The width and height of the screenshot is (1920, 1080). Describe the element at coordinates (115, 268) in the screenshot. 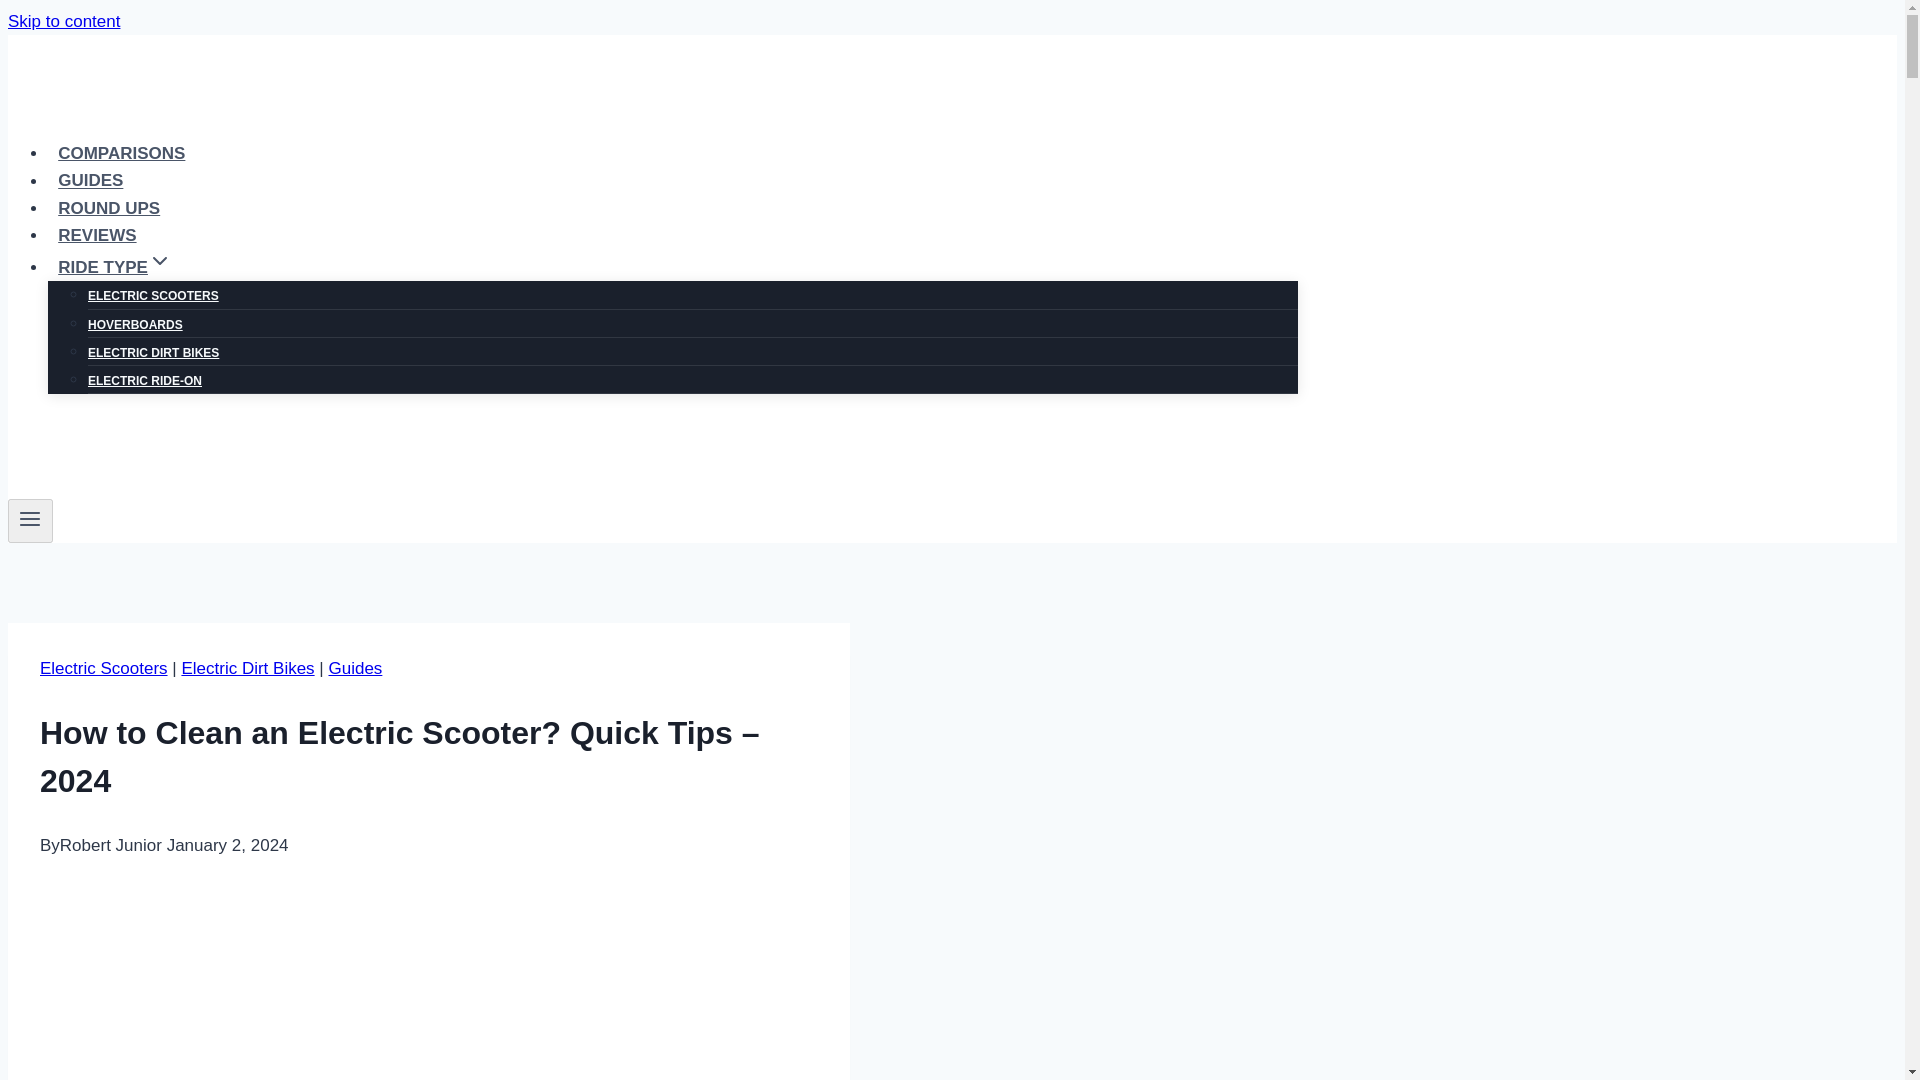

I see `RIDE TYPEEXPAND` at that location.